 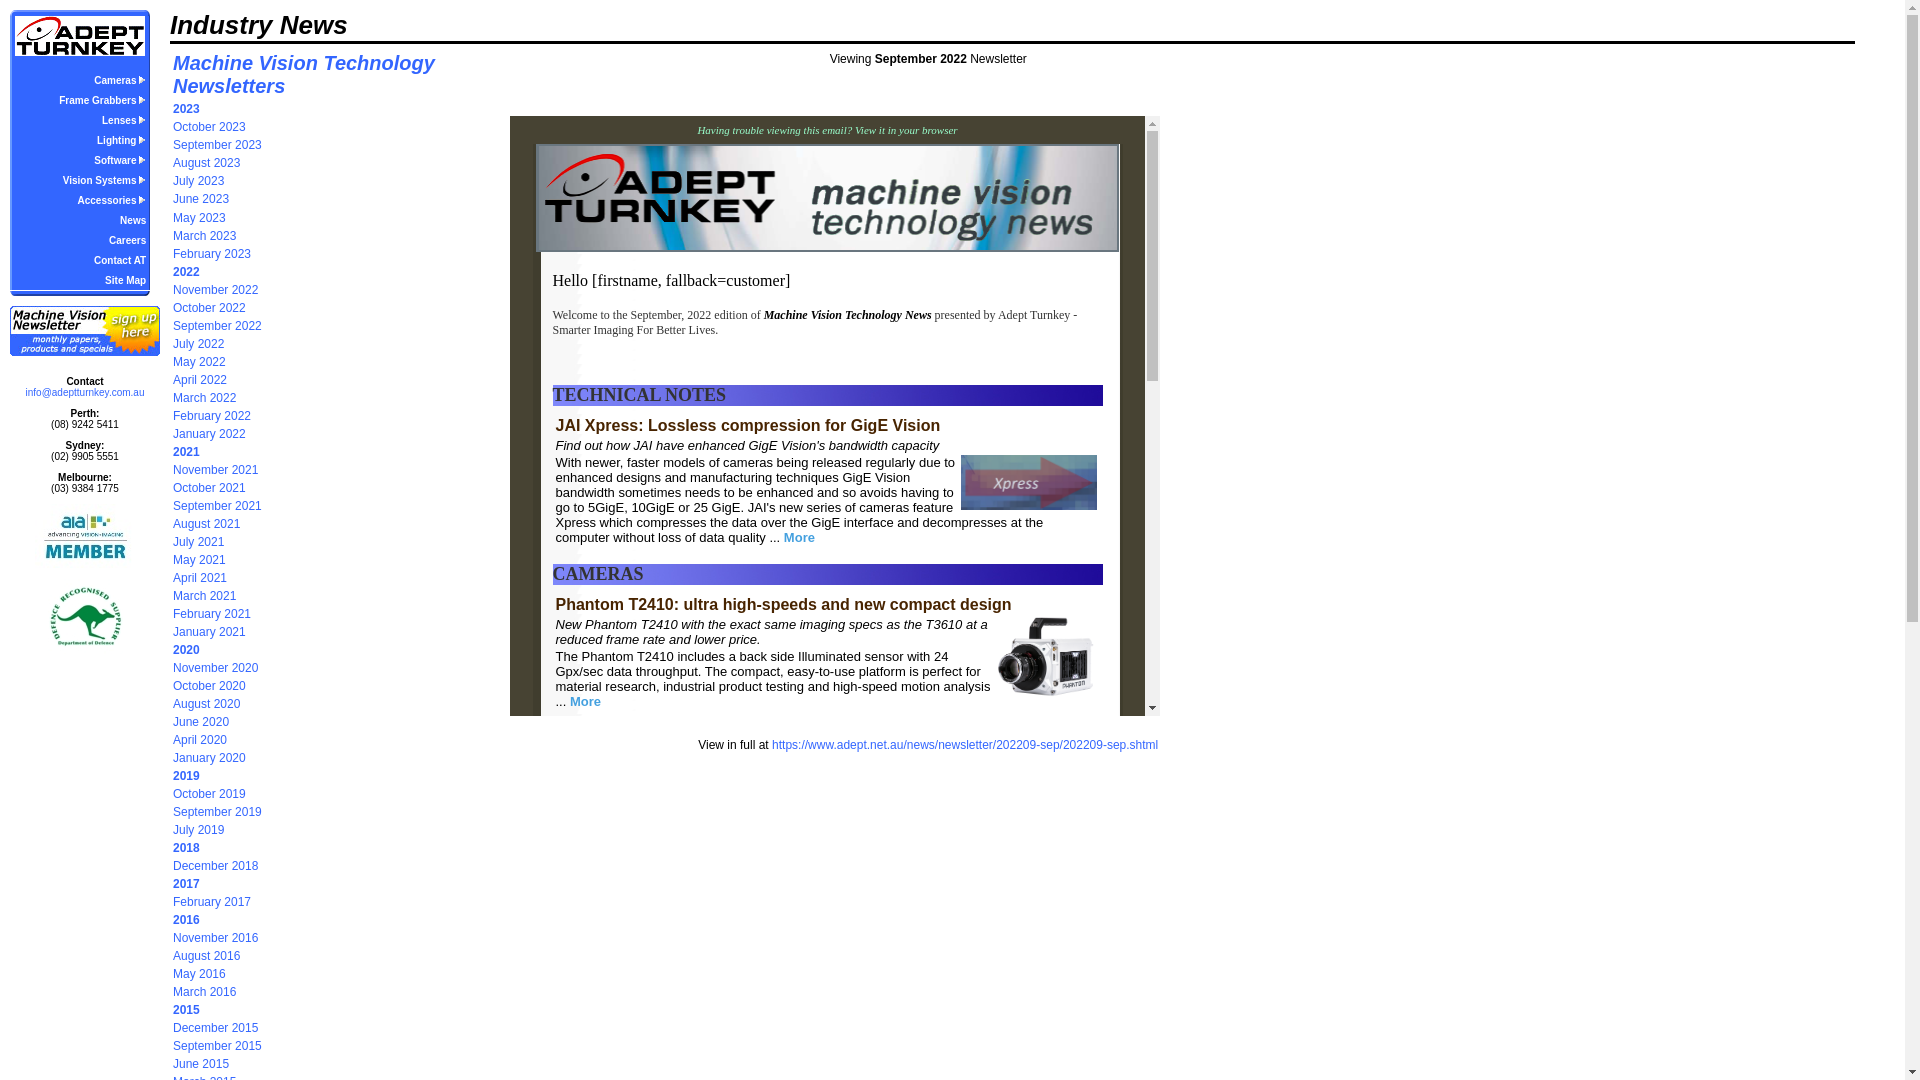 I want to click on July 2022, so click(x=198, y=344).